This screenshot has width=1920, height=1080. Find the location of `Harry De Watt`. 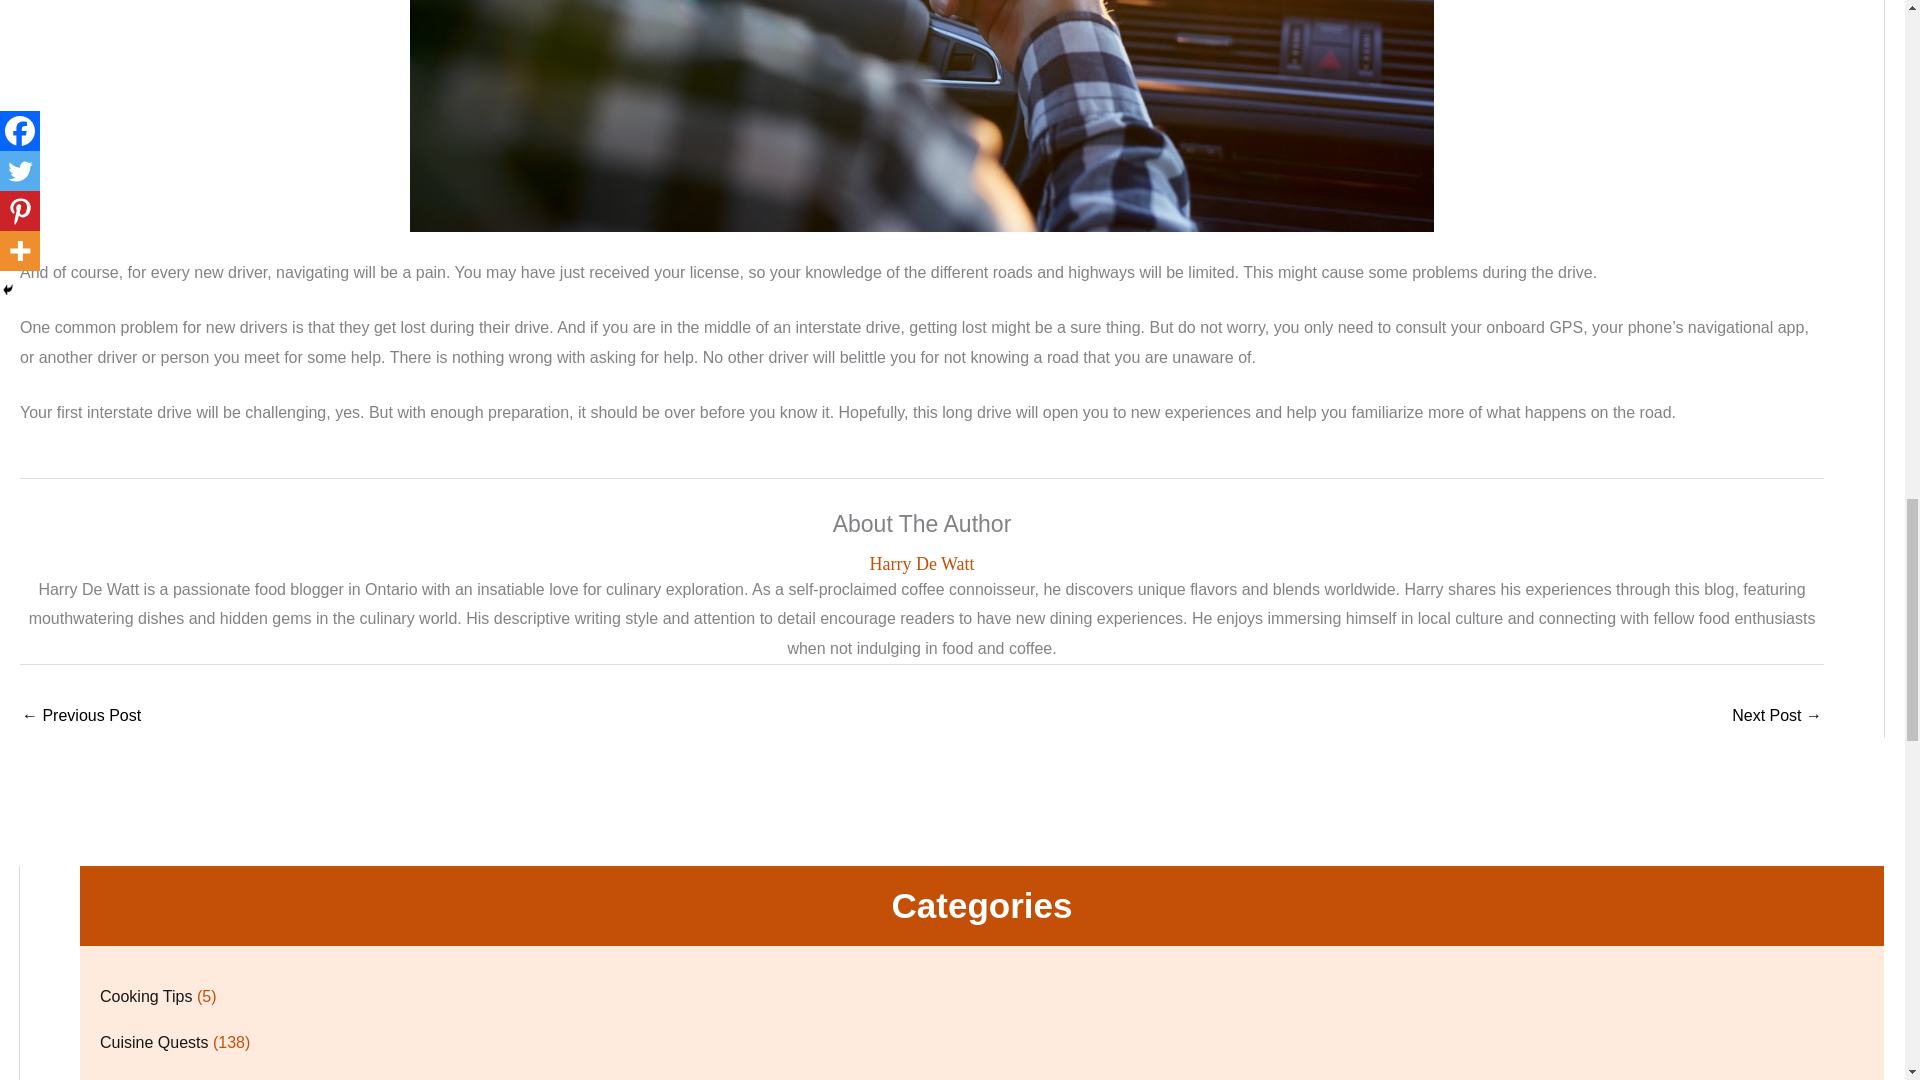

Harry De Watt is located at coordinates (922, 564).